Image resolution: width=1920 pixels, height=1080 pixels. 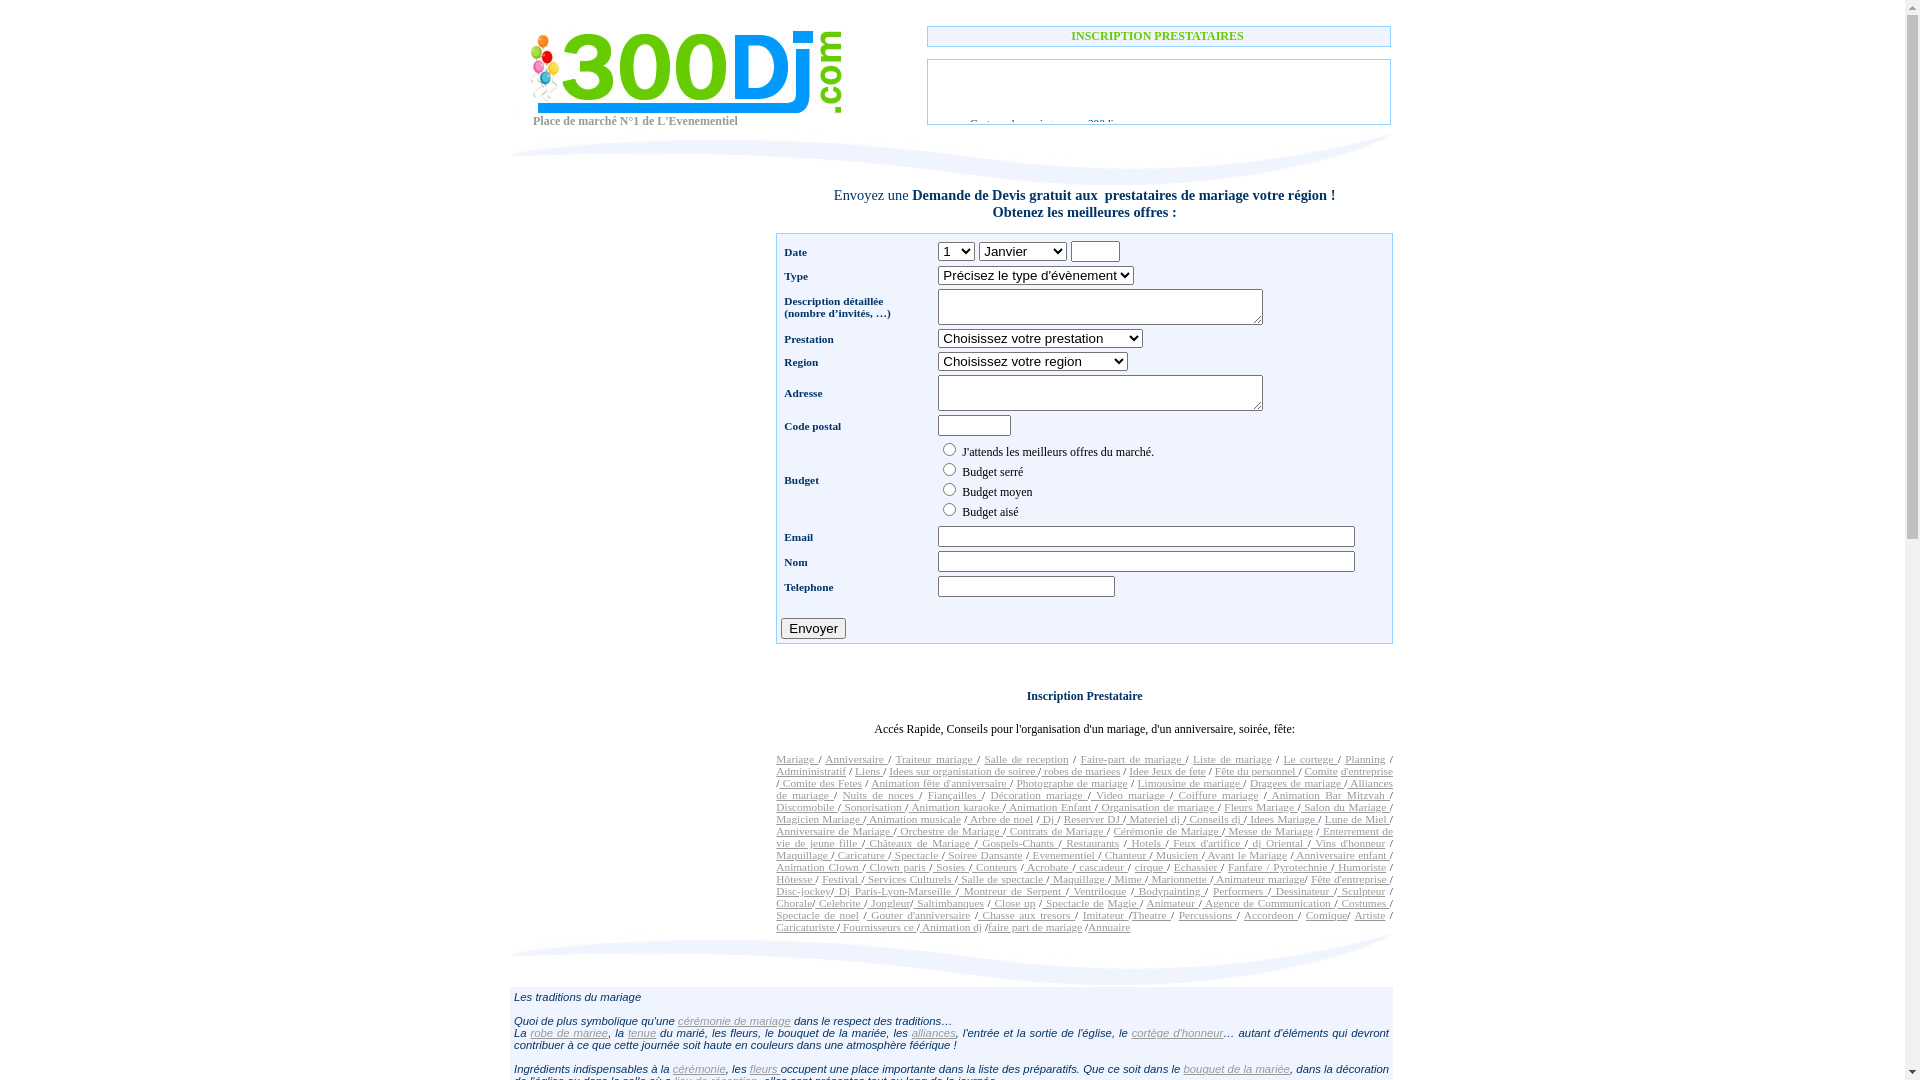 What do you see at coordinates (806, 807) in the screenshot?
I see `Discomobile` at bounding box center [806, 807].